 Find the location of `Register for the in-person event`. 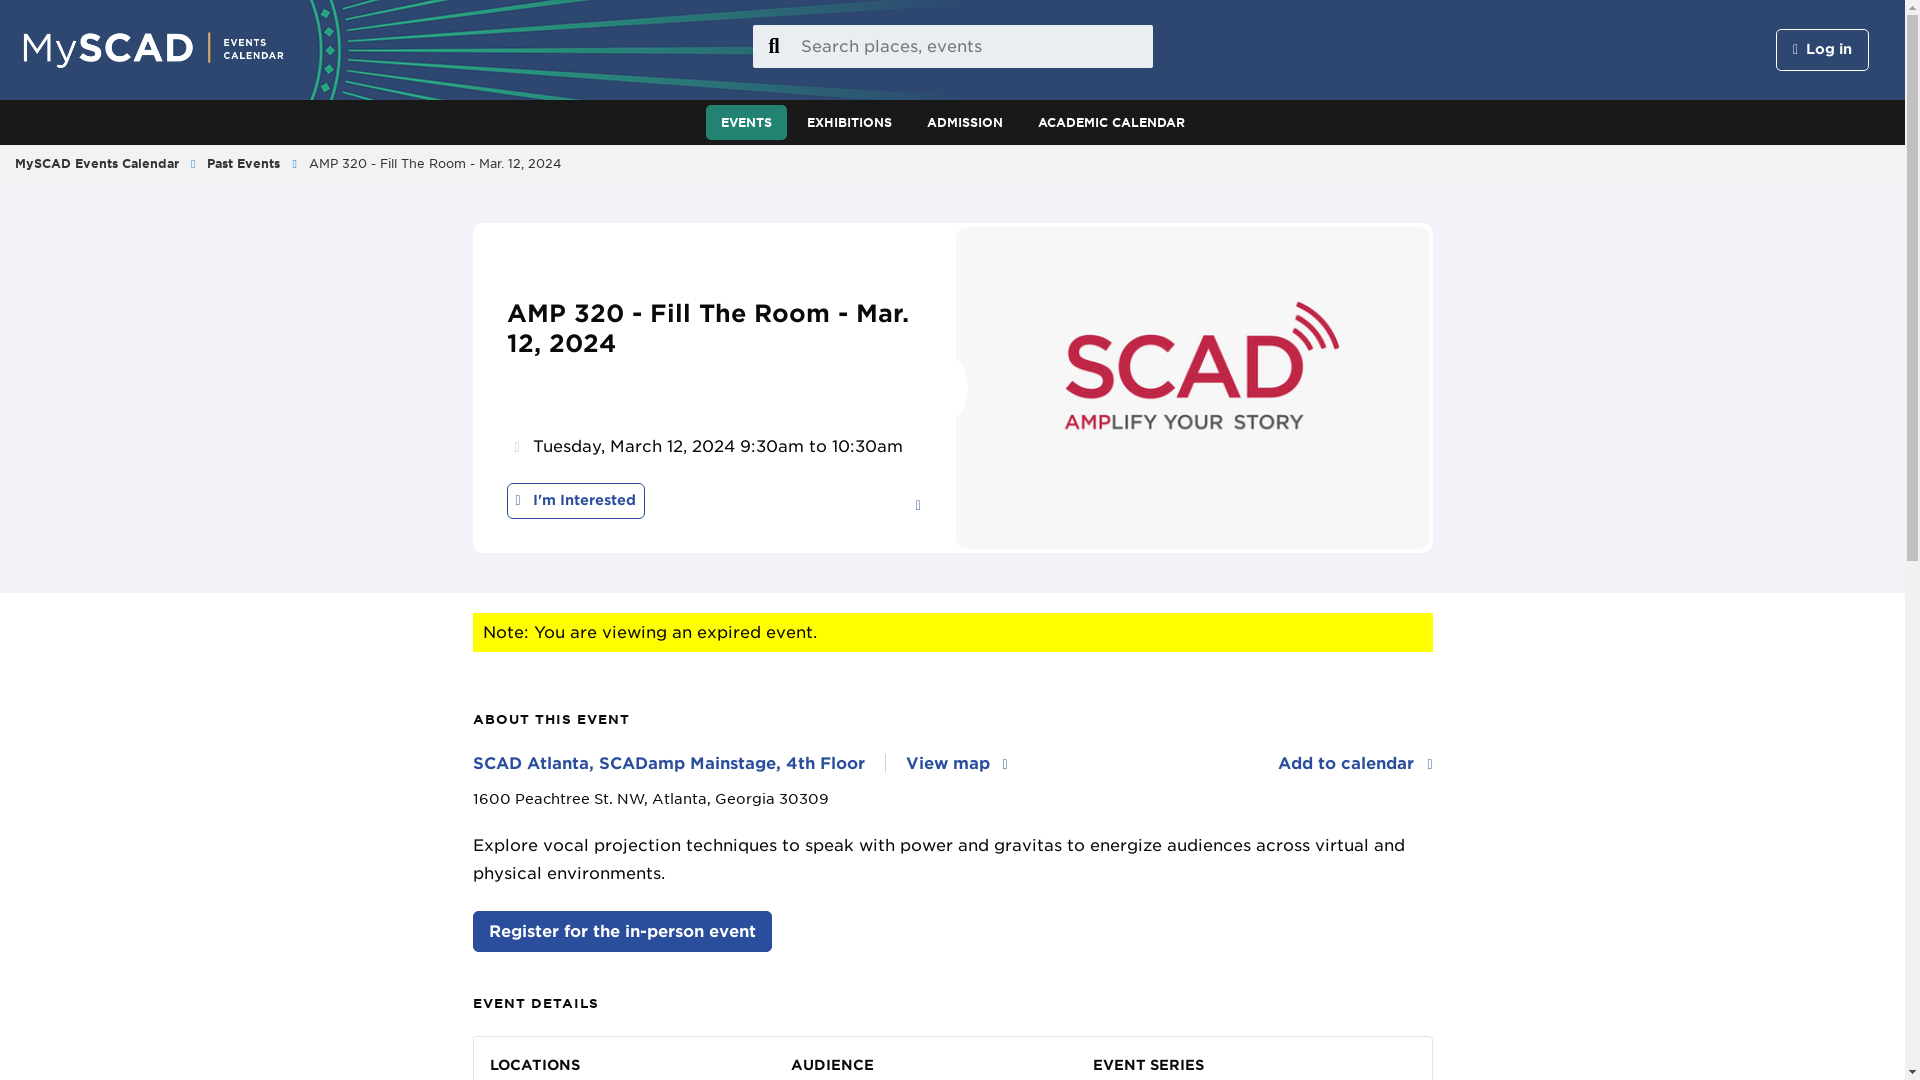

Register for the in-person event is located at coordinates (622, 931).